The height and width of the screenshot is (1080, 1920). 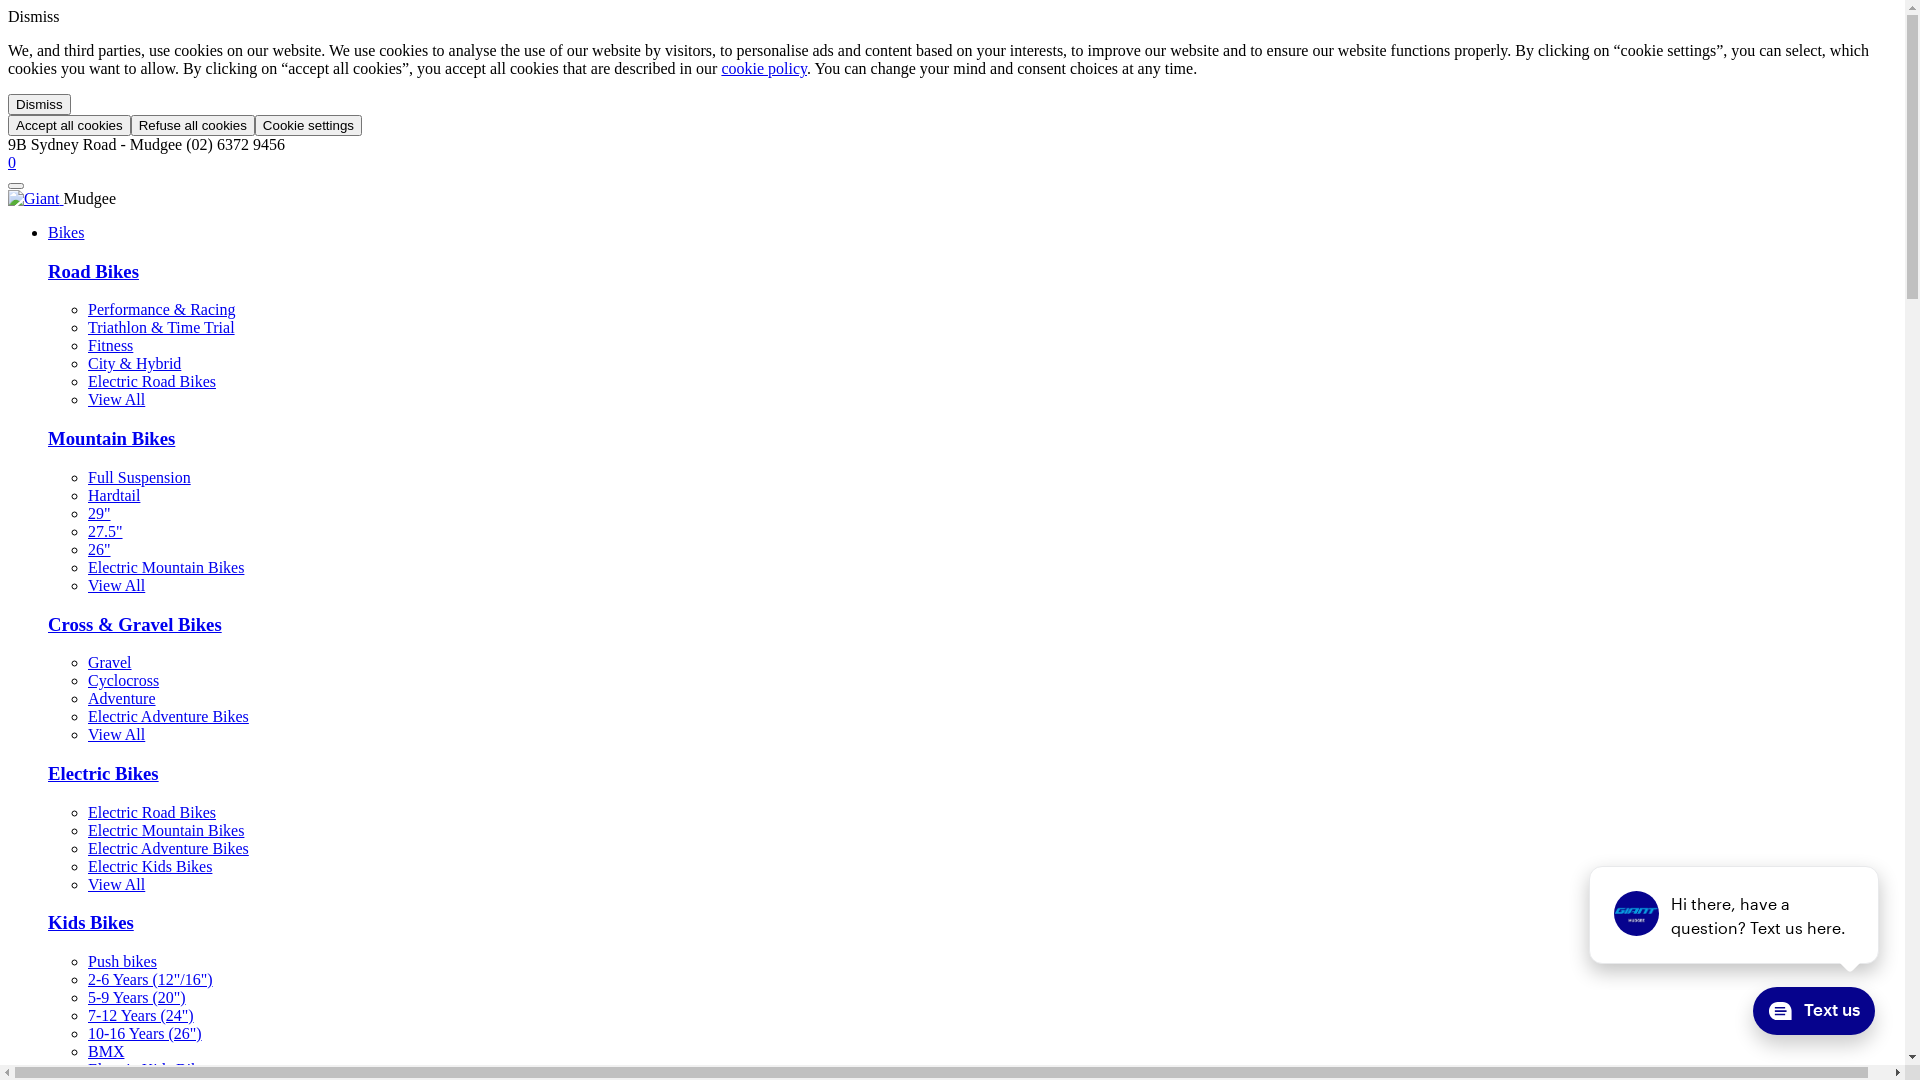 I want to click on 26", so click(x=100, y=550).